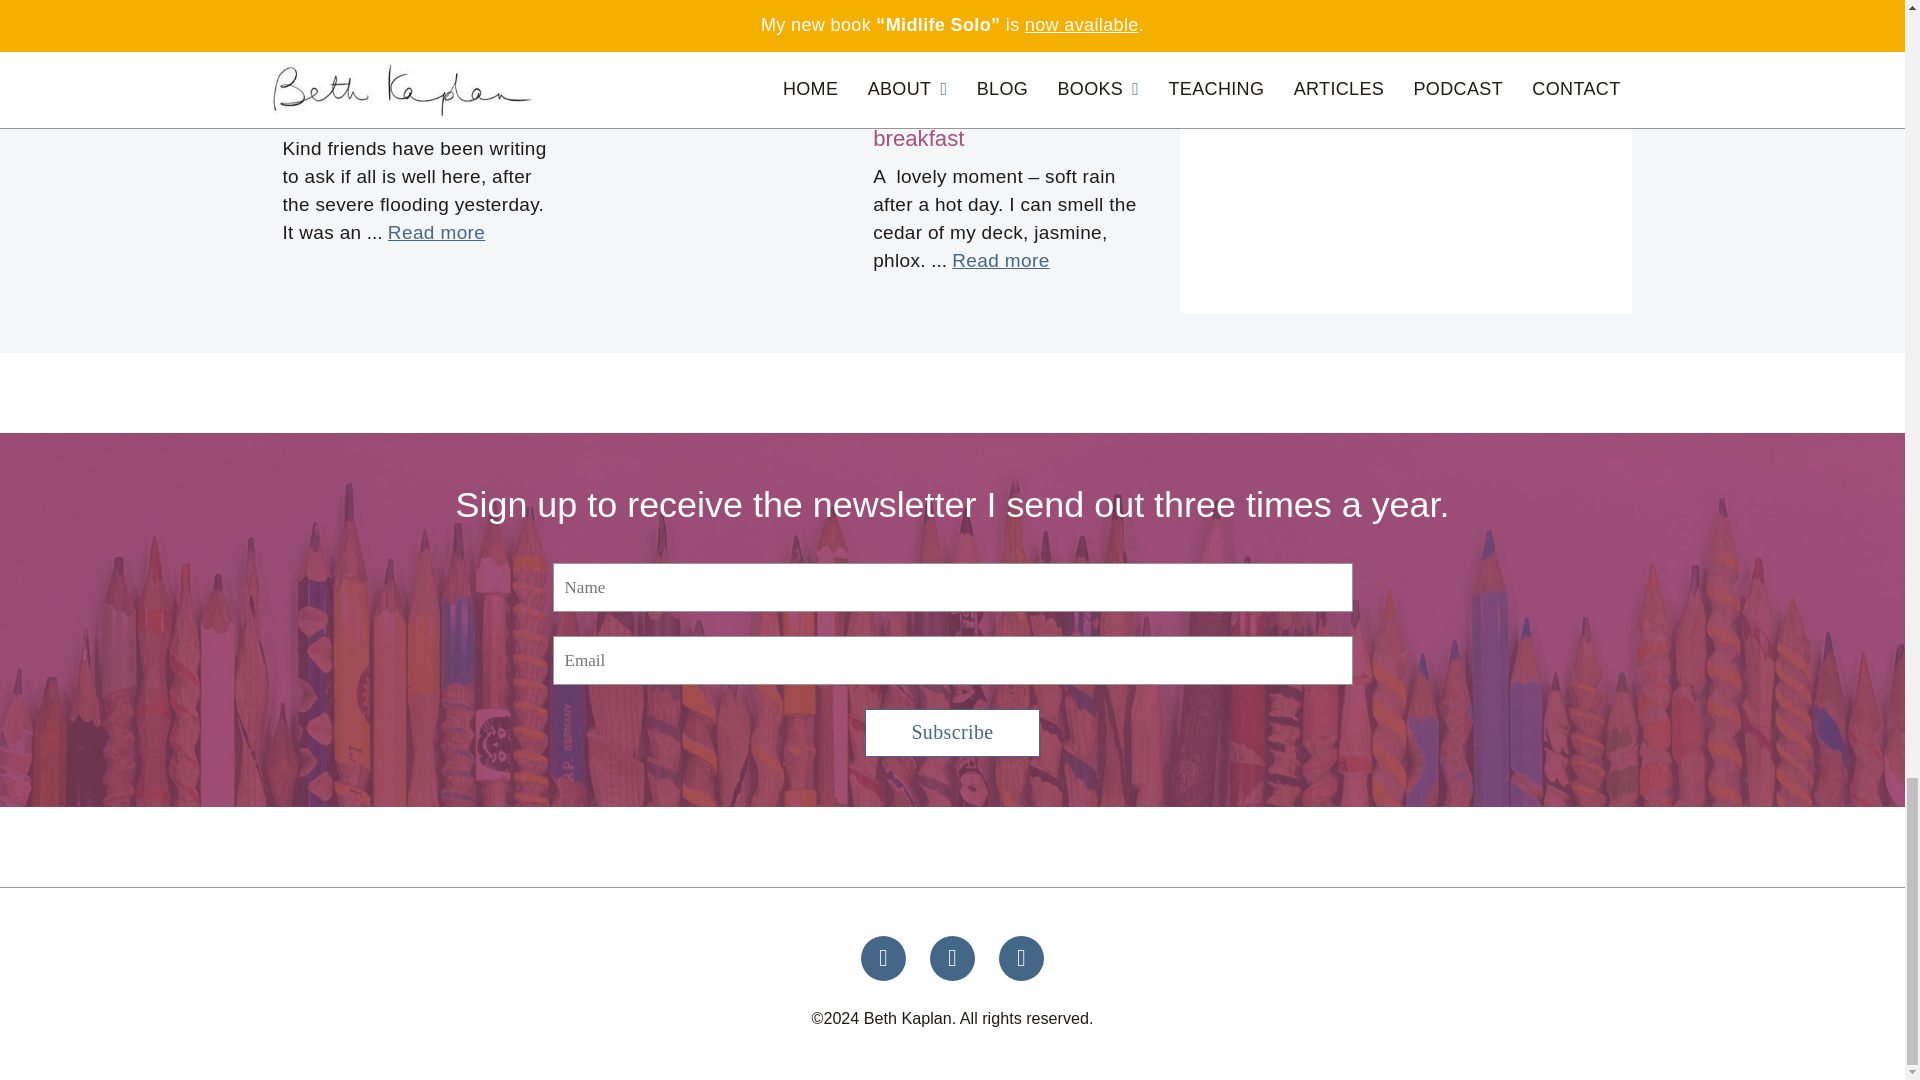 The width and height of the screenshot is (1920, 1080). I want to click on weathering the storm, so click(386, 110).